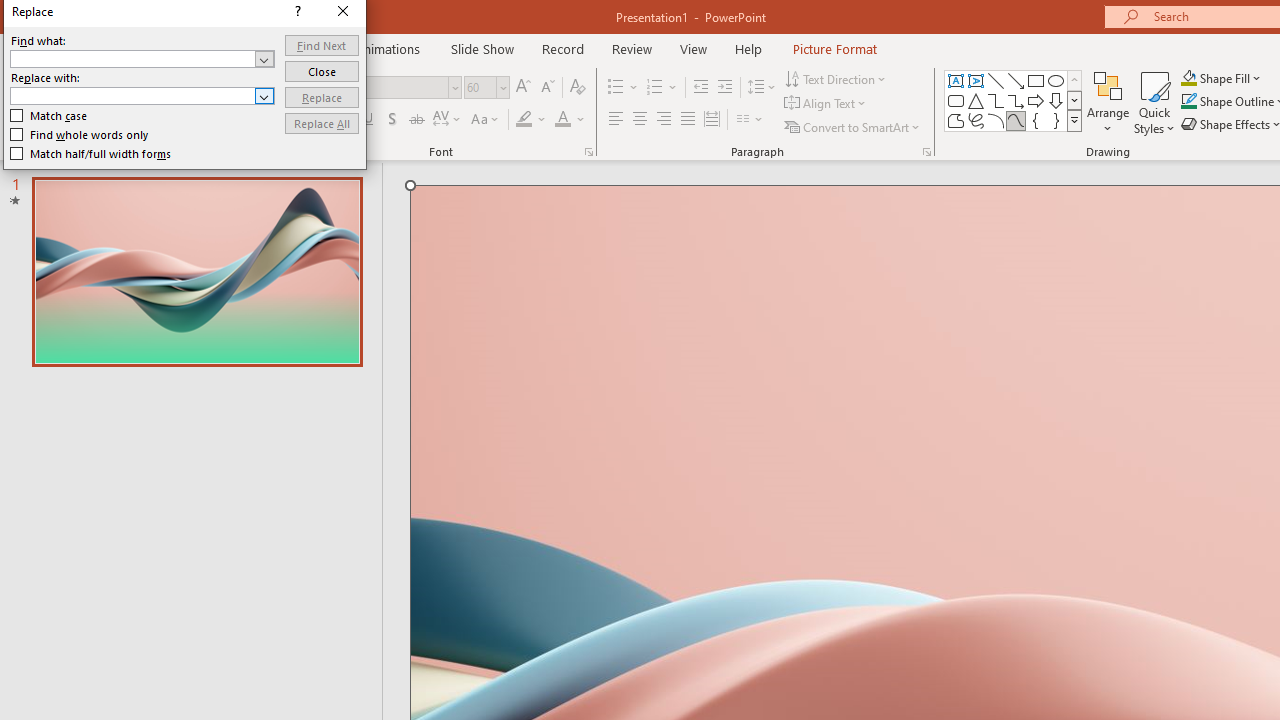  I want to click on Rectangle: Rounded Corners, so click(956, 100).